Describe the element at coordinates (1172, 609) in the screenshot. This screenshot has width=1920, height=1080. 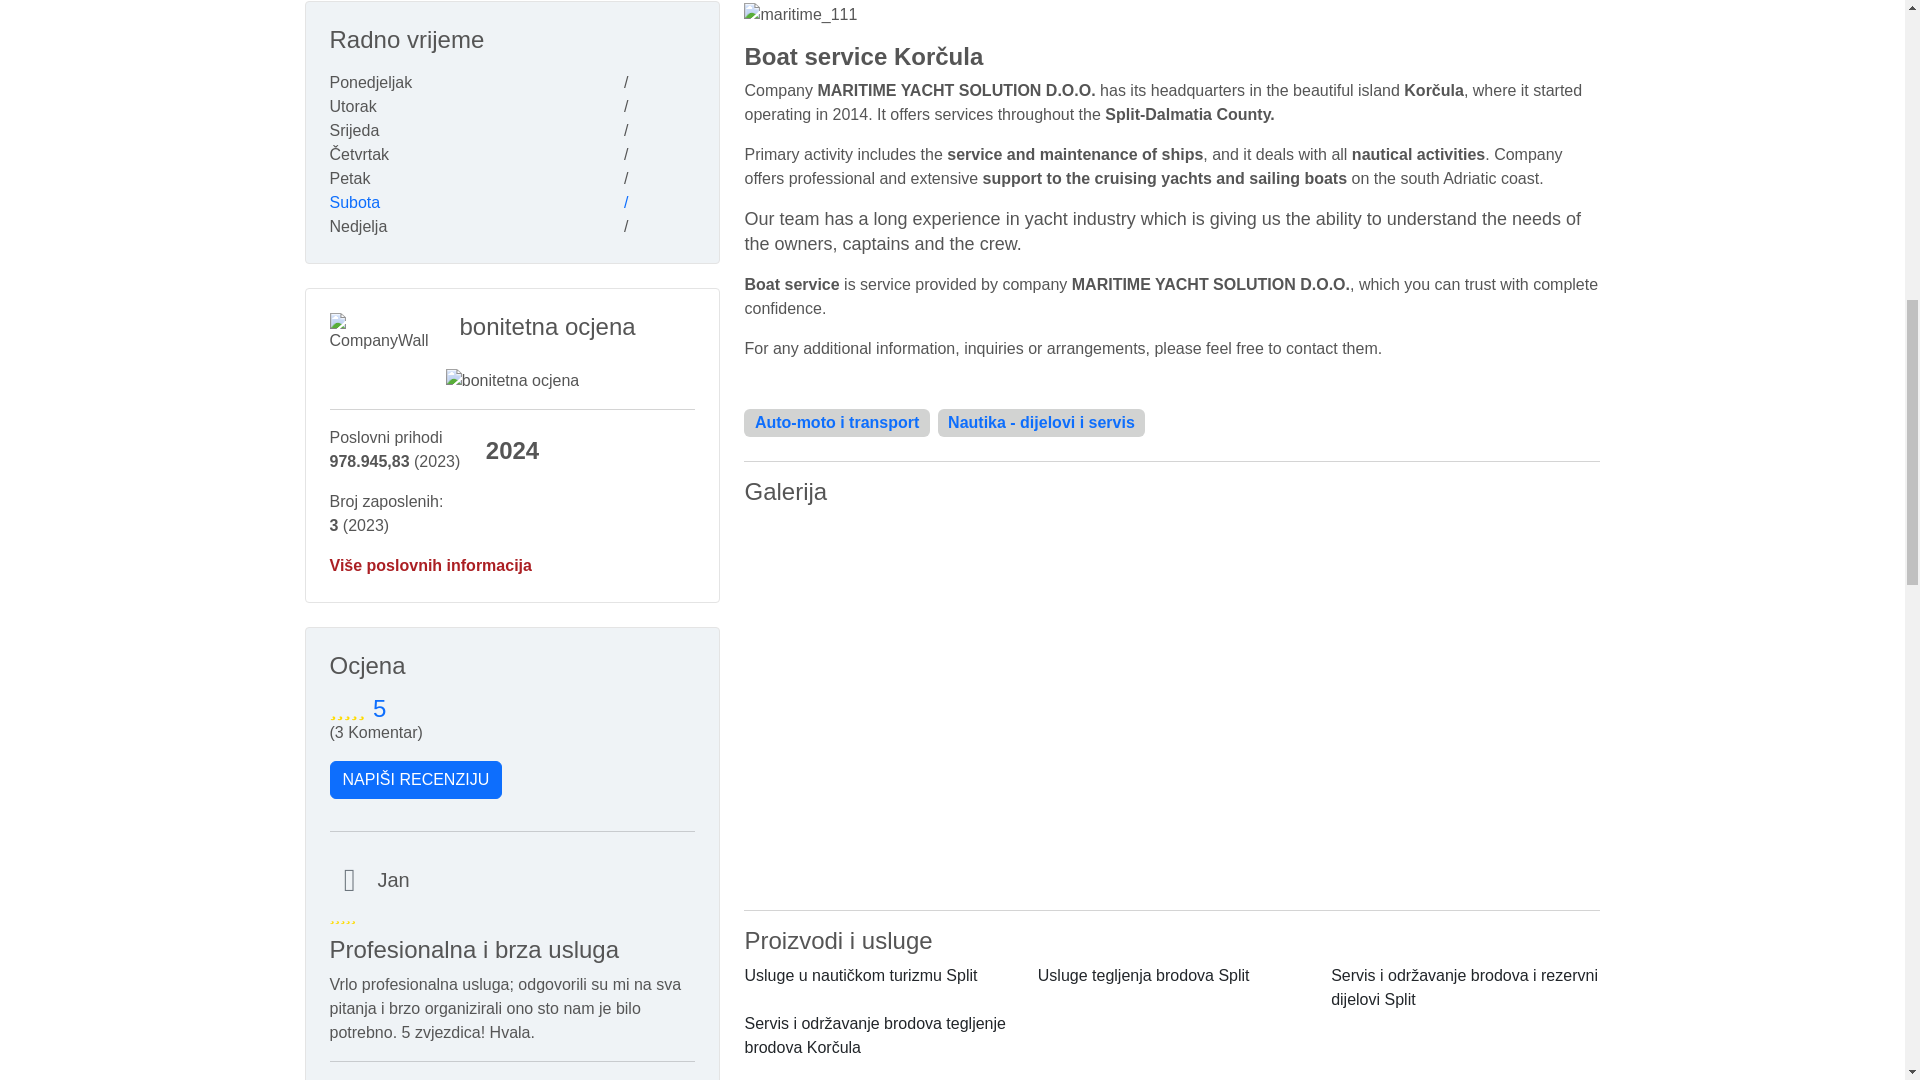
I see `maritime 222.jpg` at that location.